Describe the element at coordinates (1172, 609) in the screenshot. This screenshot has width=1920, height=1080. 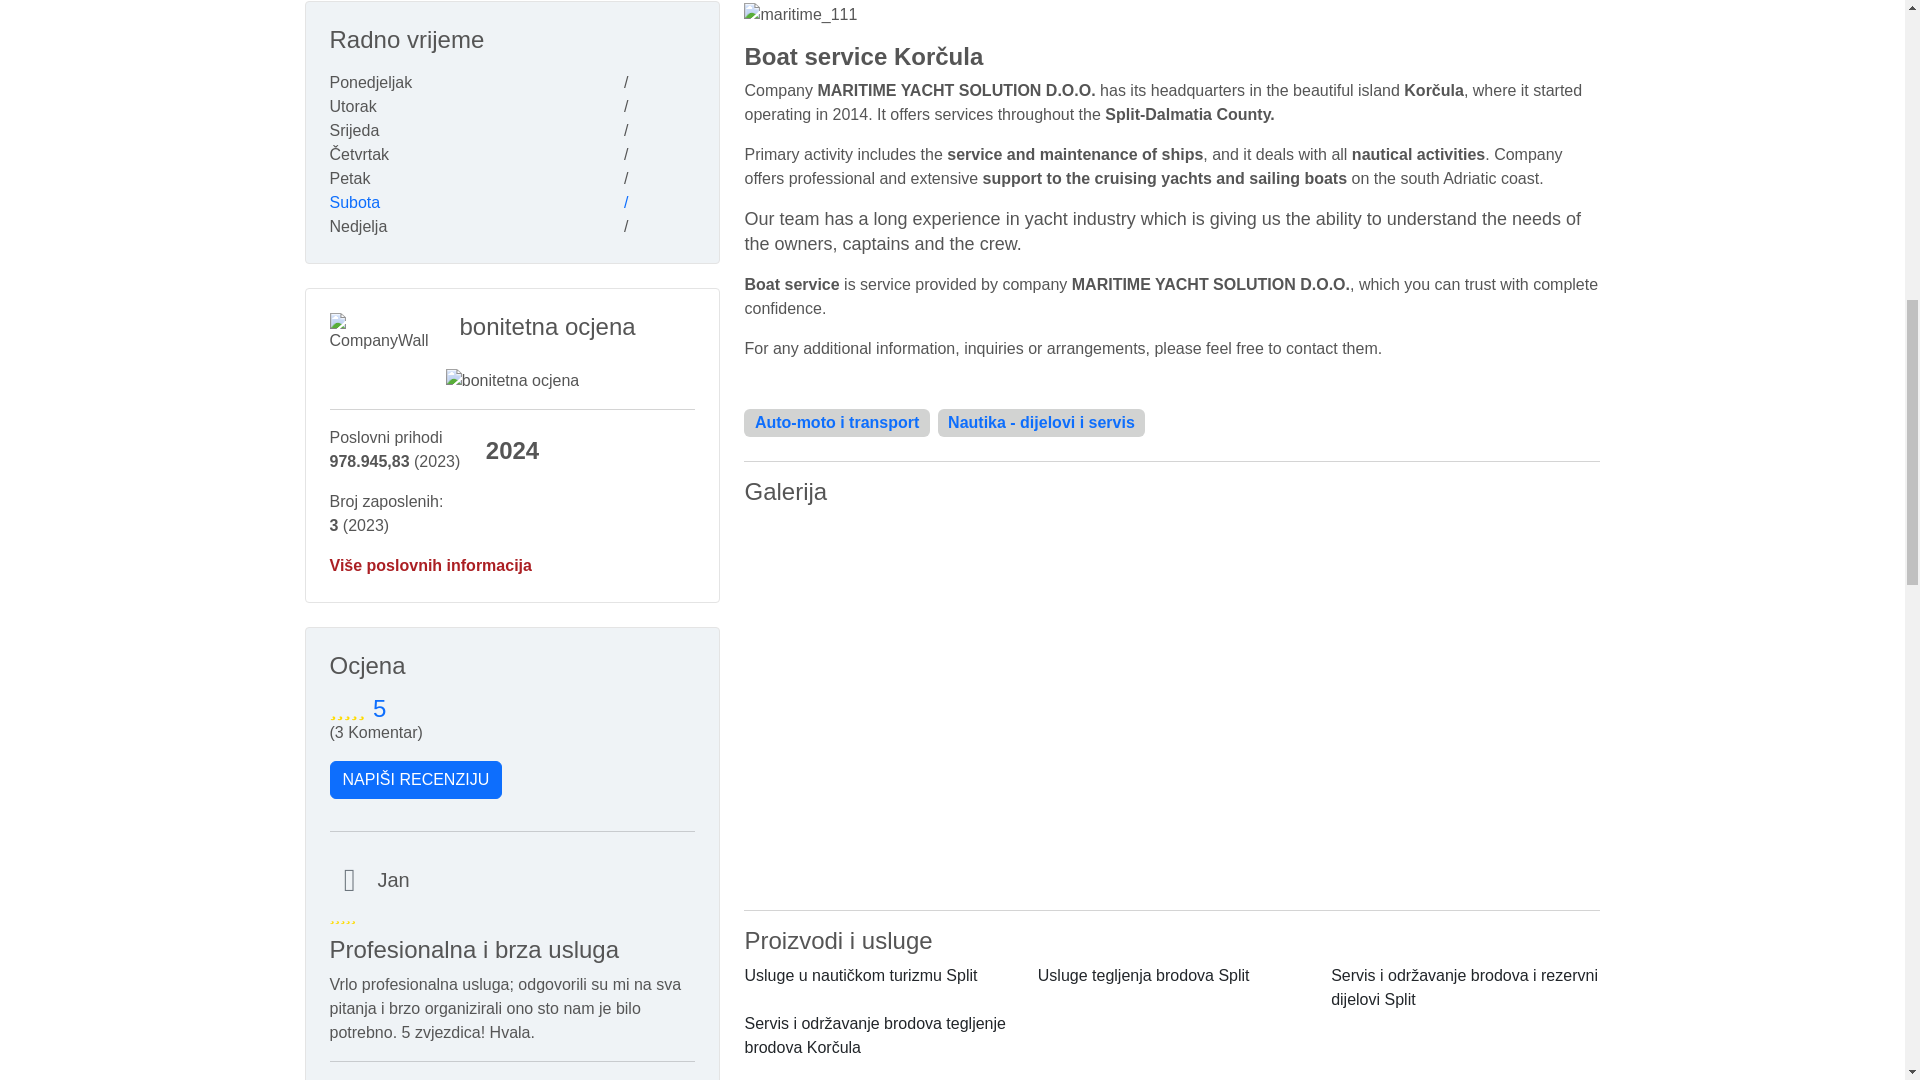
I see `maritime 222.jpg` at that location.